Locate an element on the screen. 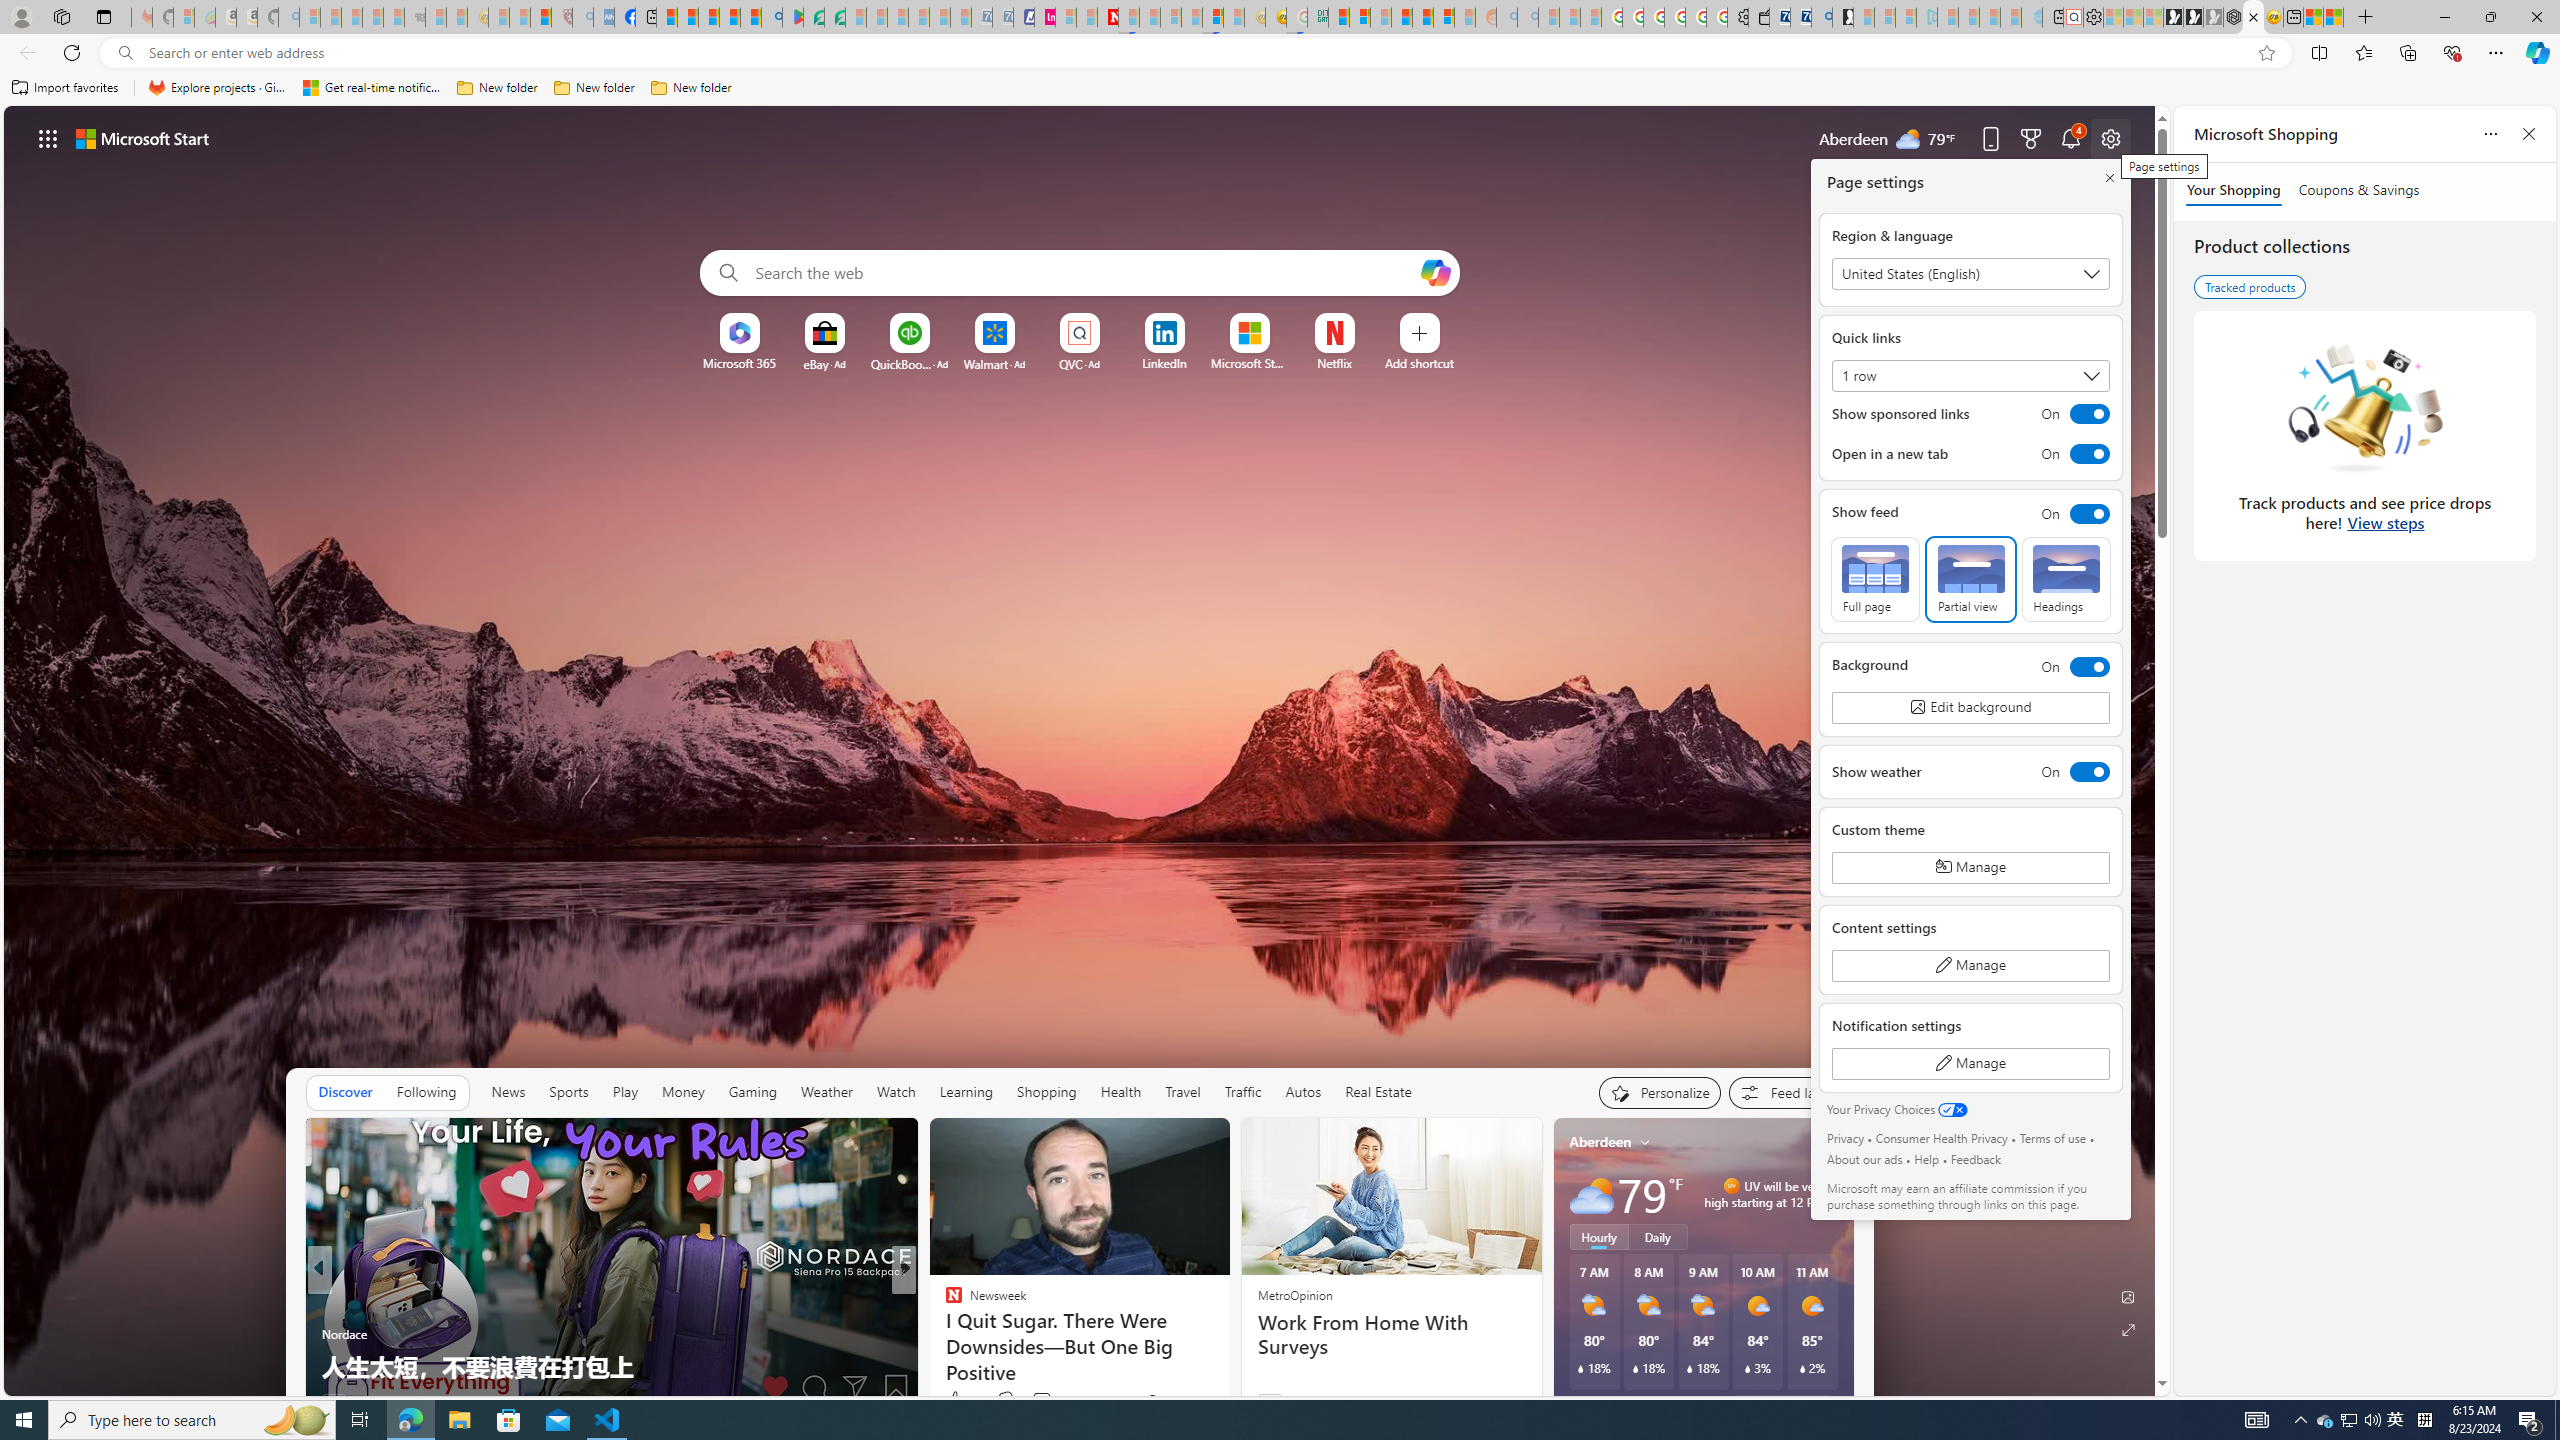 Image resolution: width=2560 pixels, height=1440 pixels. LinkedIn is located at coordinates (1164, 363).